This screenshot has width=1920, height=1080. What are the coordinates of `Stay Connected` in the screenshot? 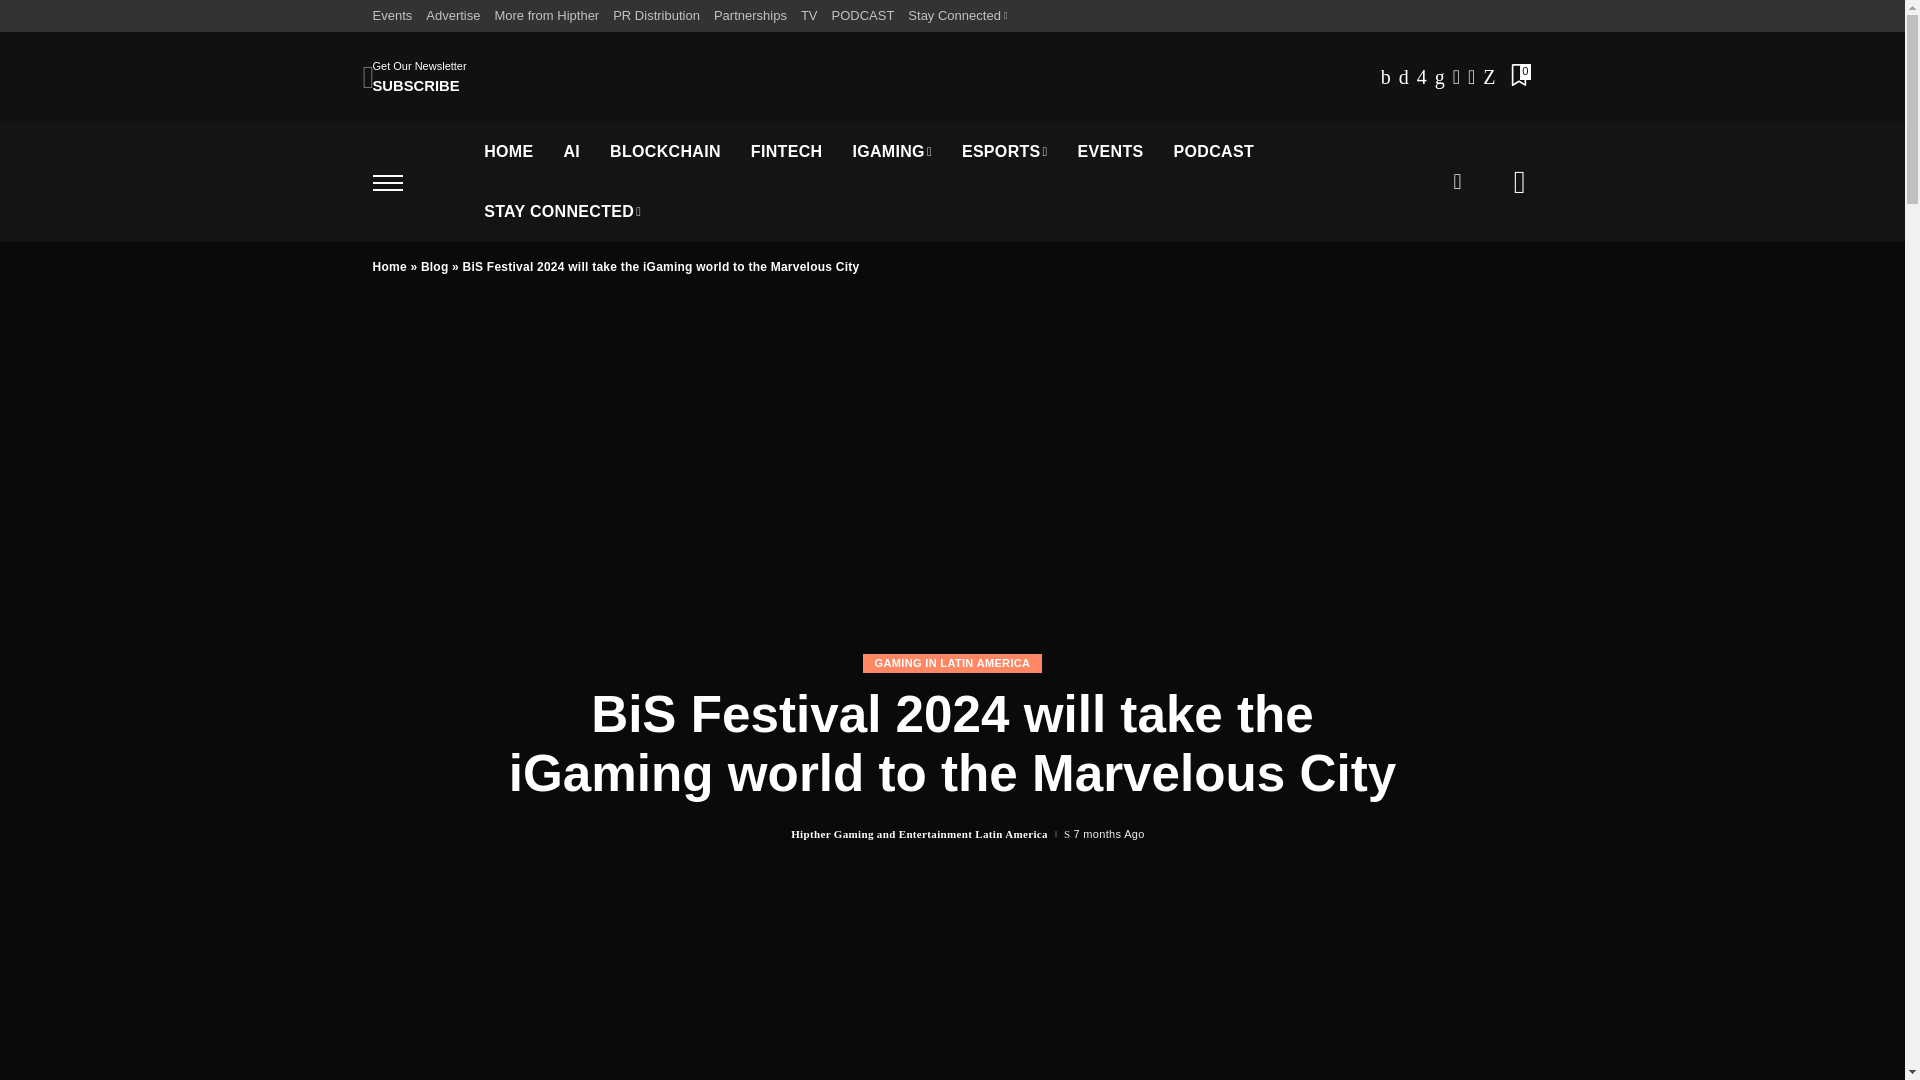 It's located at (956, 16).